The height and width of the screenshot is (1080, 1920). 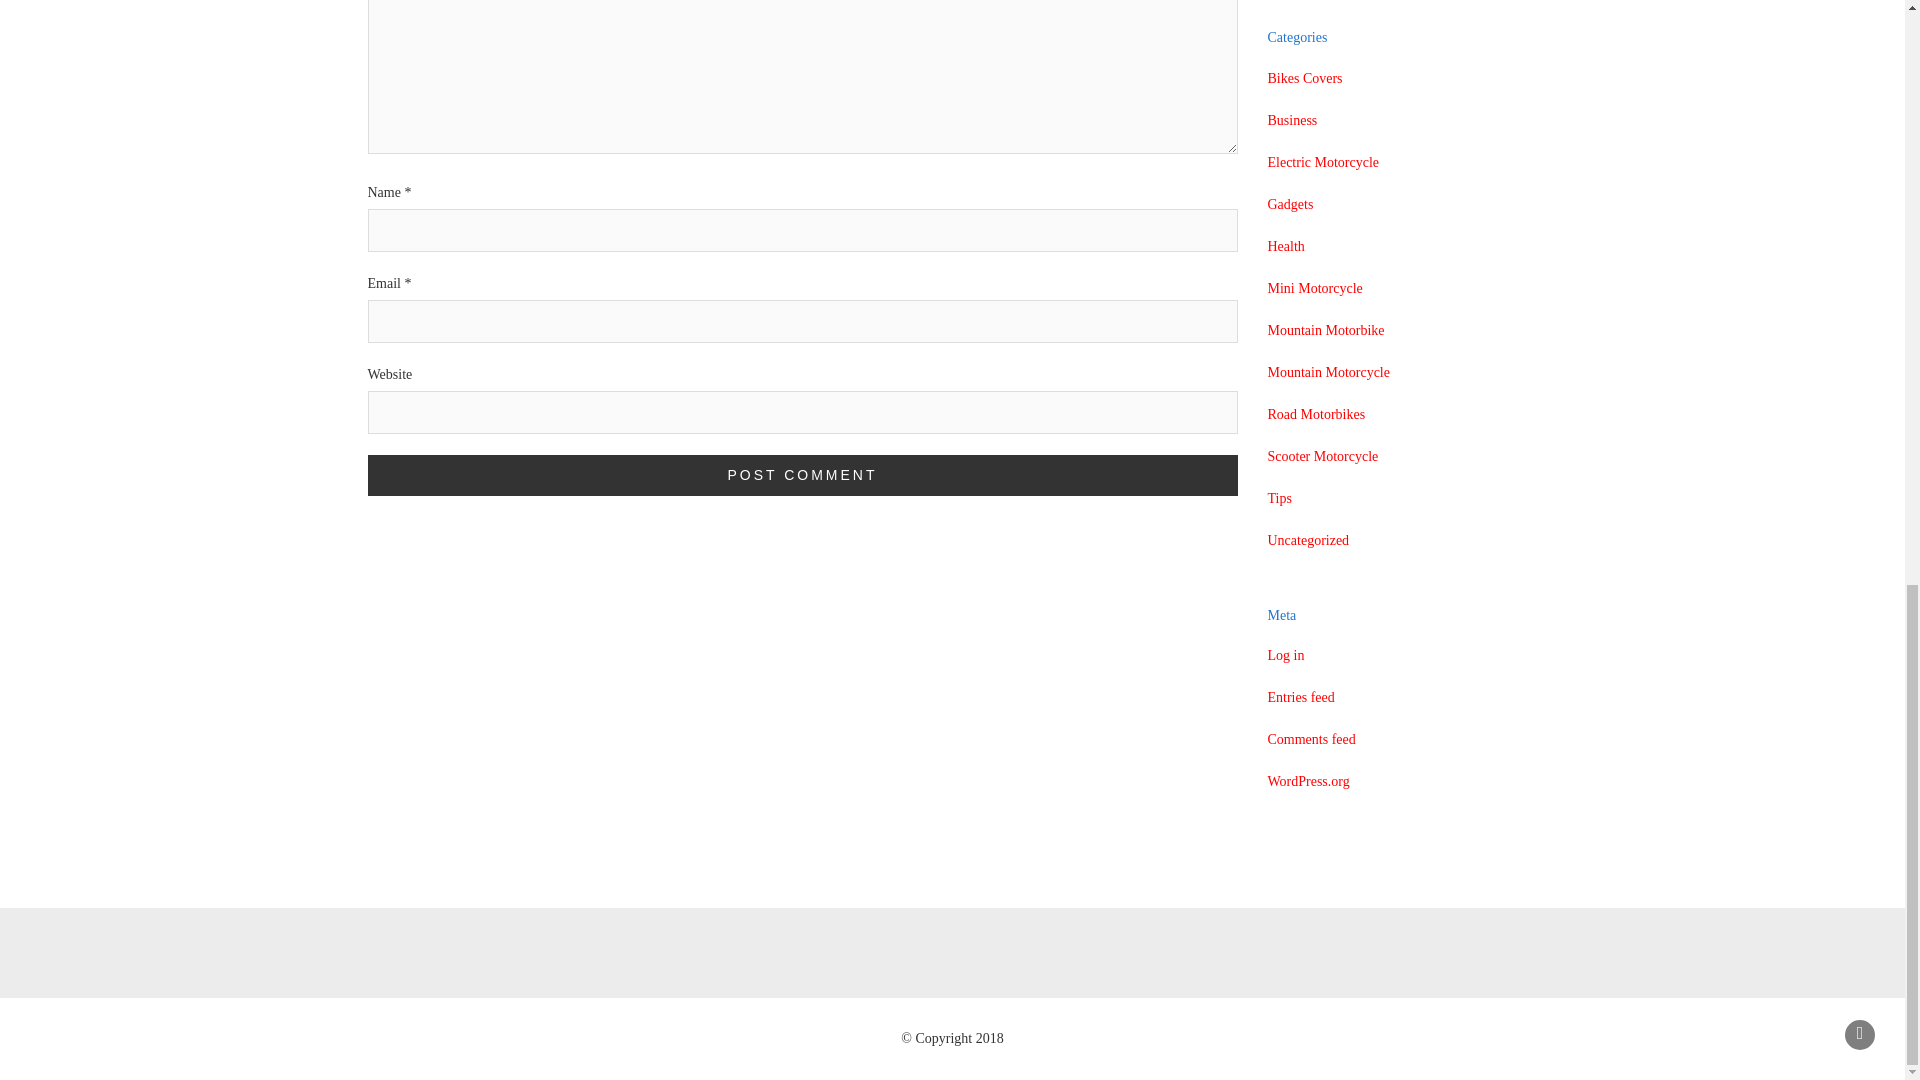 I want to click on Health, so click(x=1286, y=247).